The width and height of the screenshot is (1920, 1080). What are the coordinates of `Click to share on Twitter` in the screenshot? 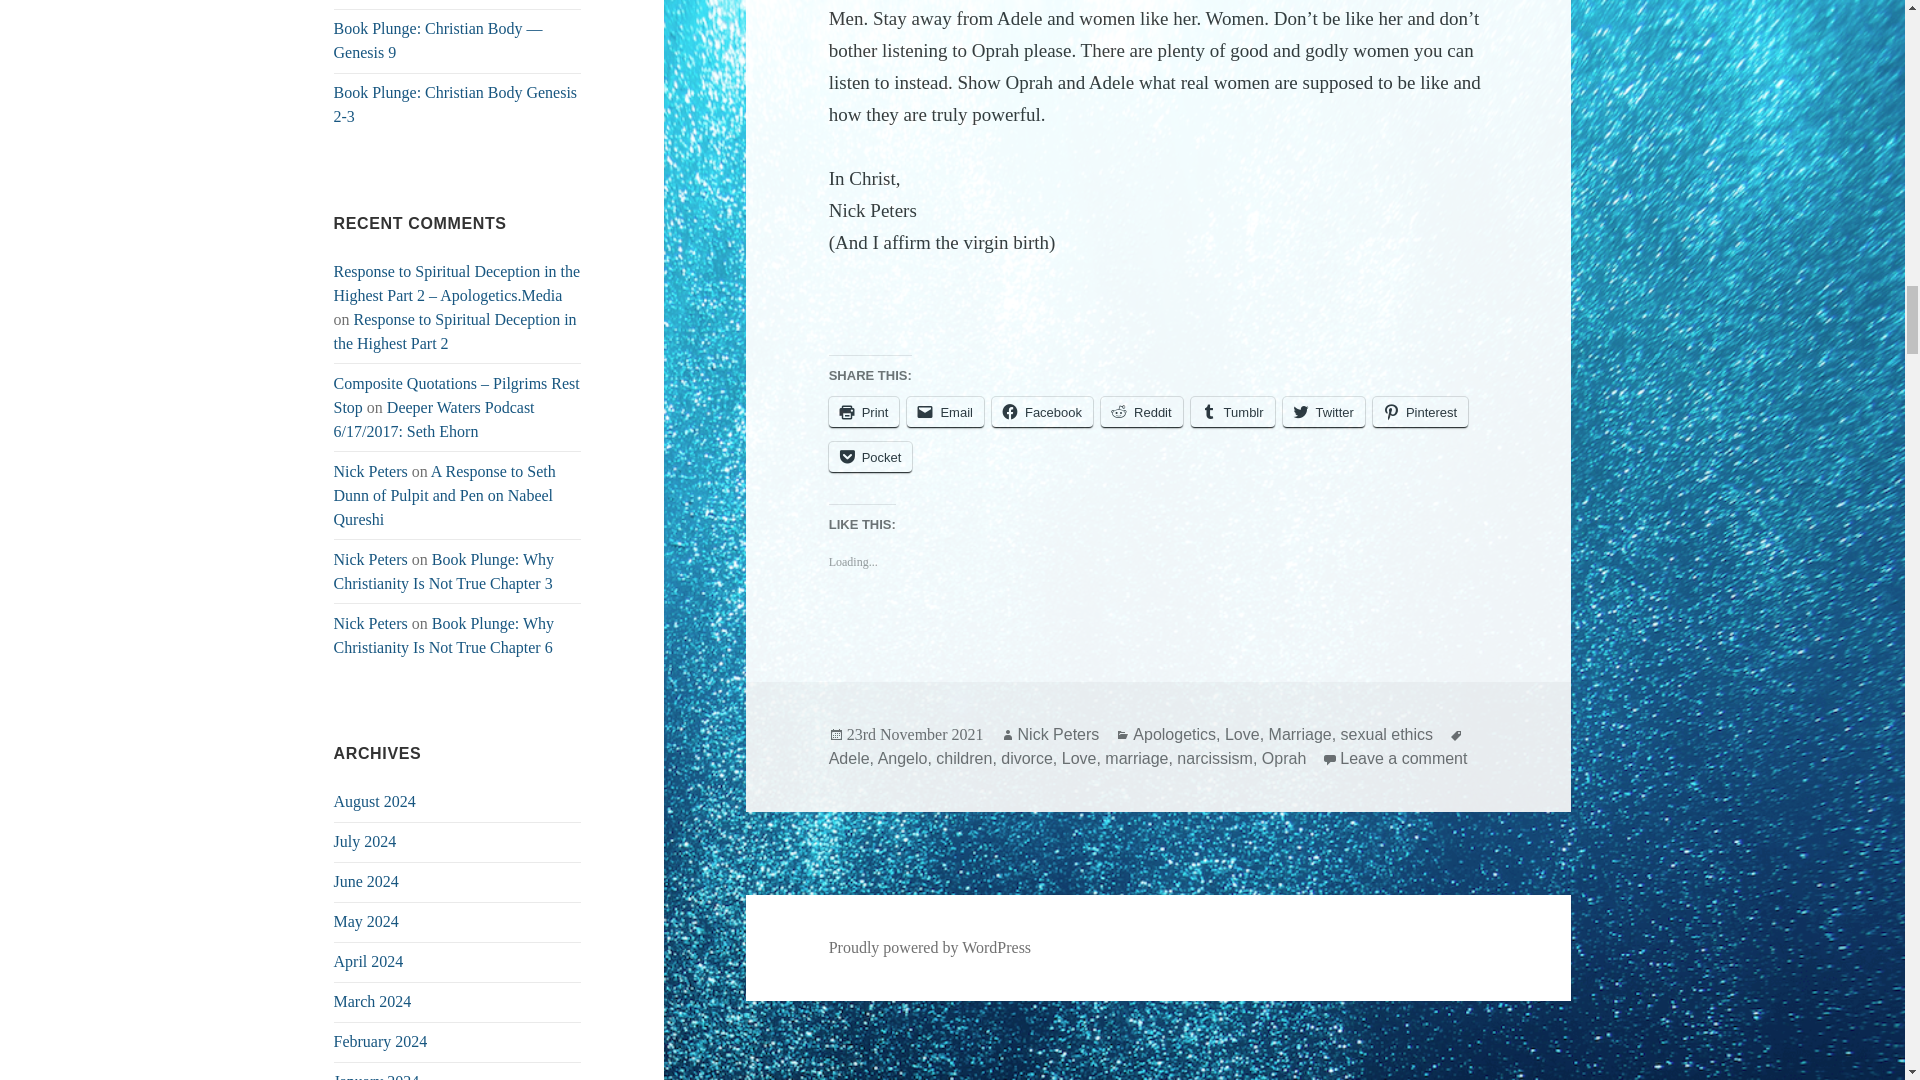 It's located at (1324, 412).